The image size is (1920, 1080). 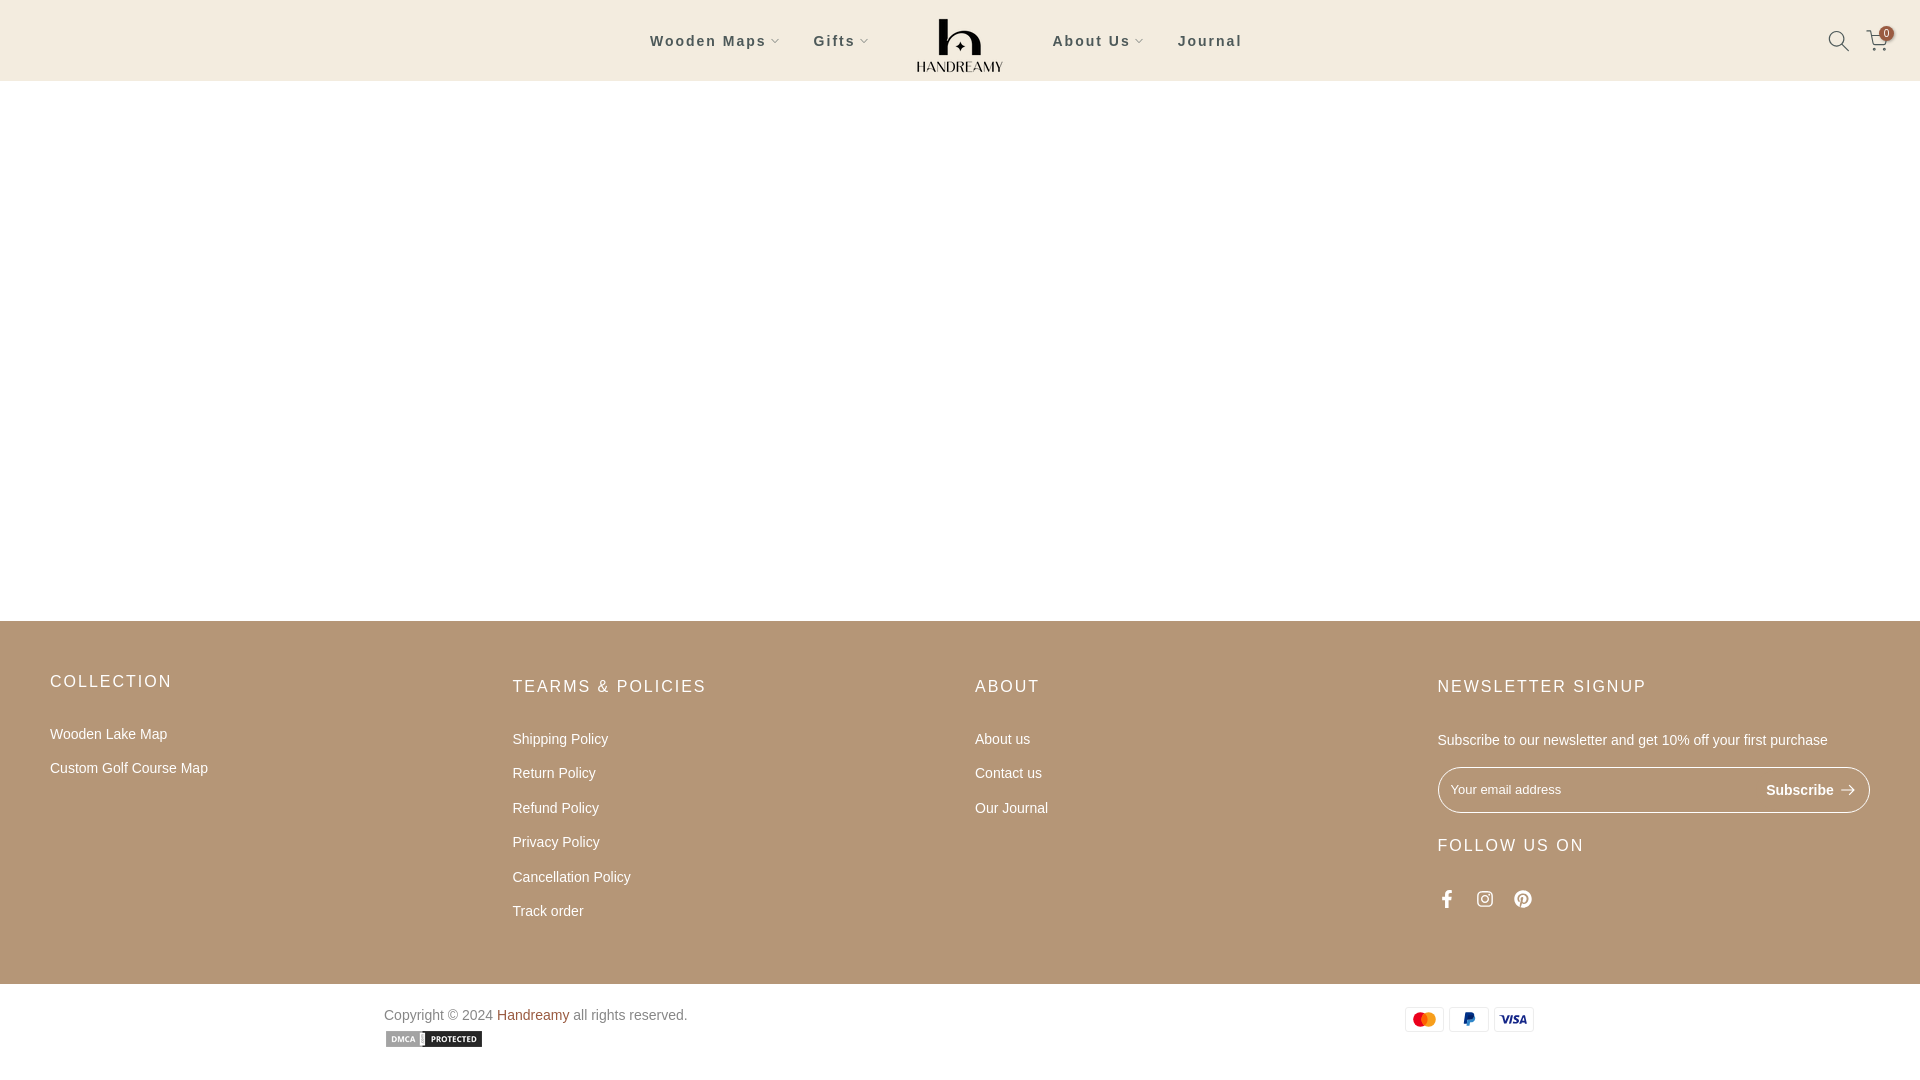 What do you see at coordinates (1012, 808) in the screenshot?
I see `Our Journal` at bounding box center [1012, 808].